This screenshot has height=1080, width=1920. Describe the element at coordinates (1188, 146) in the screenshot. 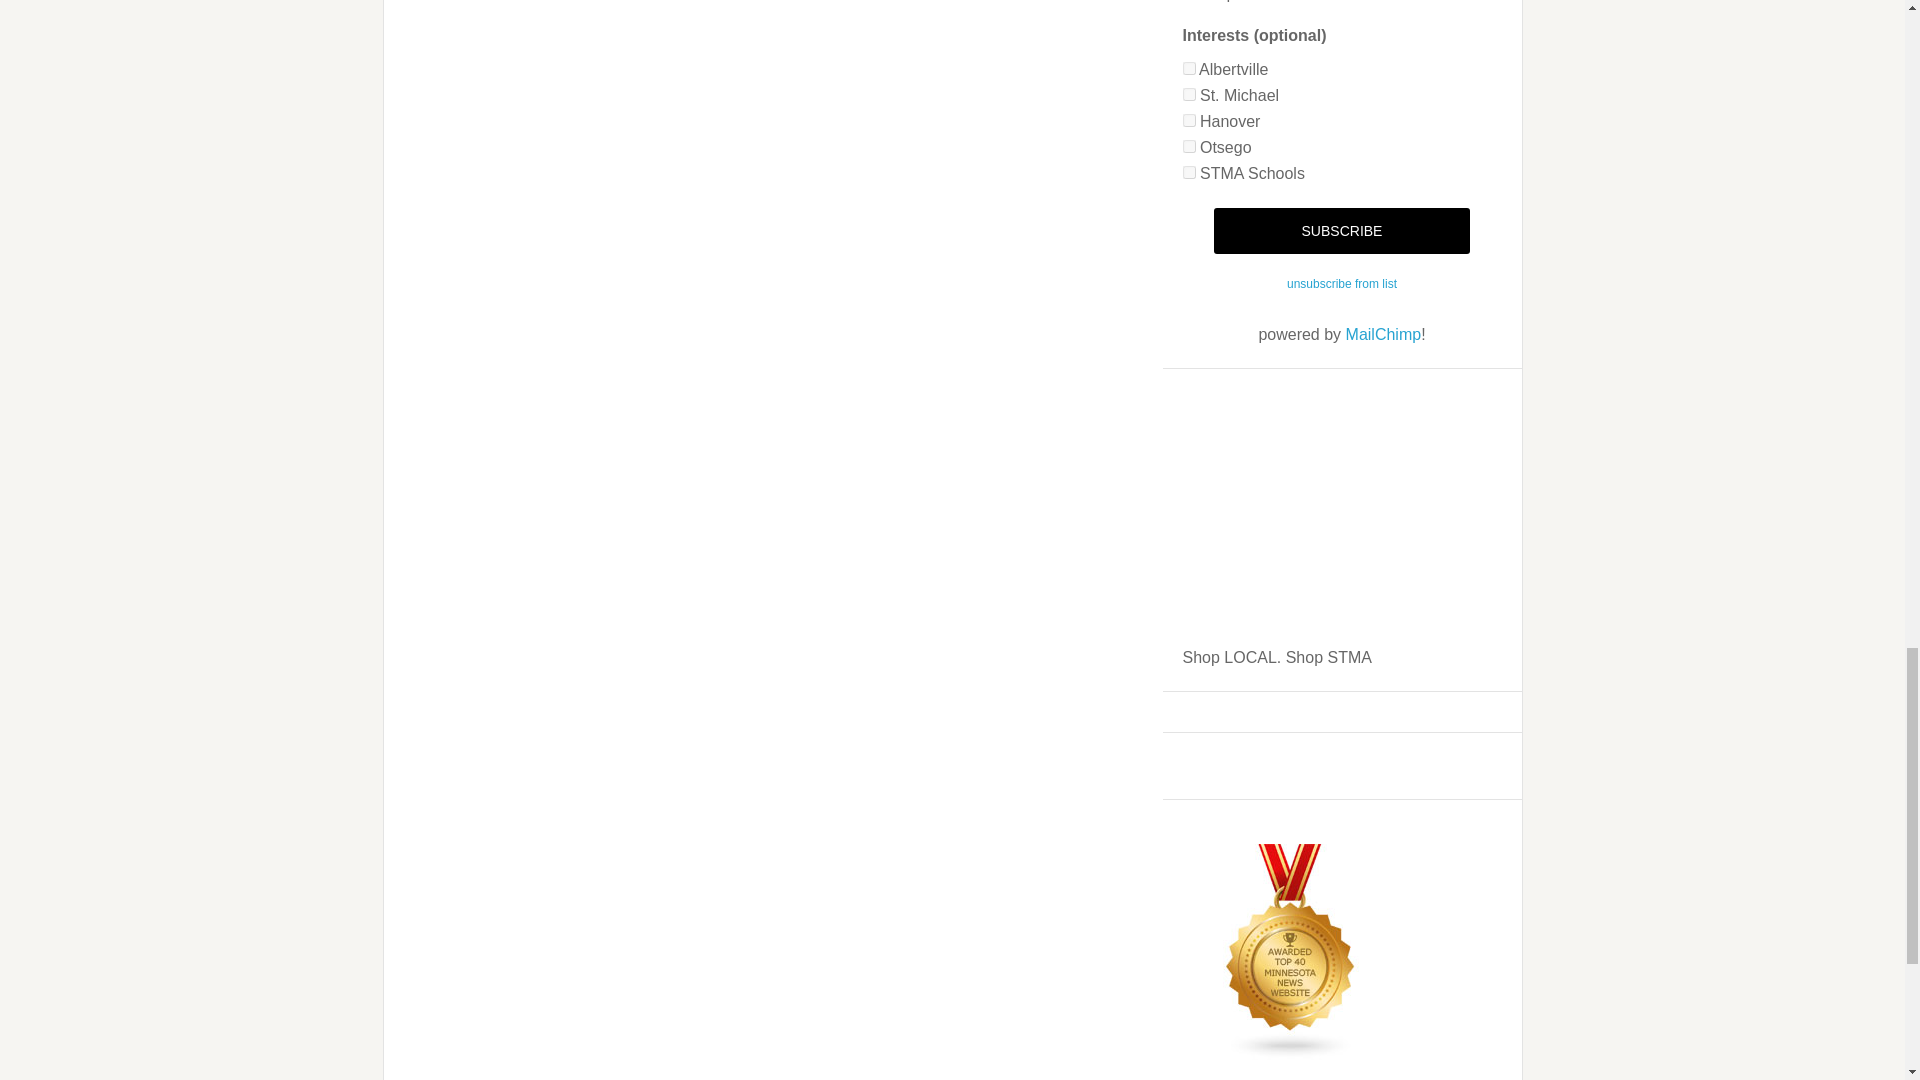

I see `Otsego` at that location.